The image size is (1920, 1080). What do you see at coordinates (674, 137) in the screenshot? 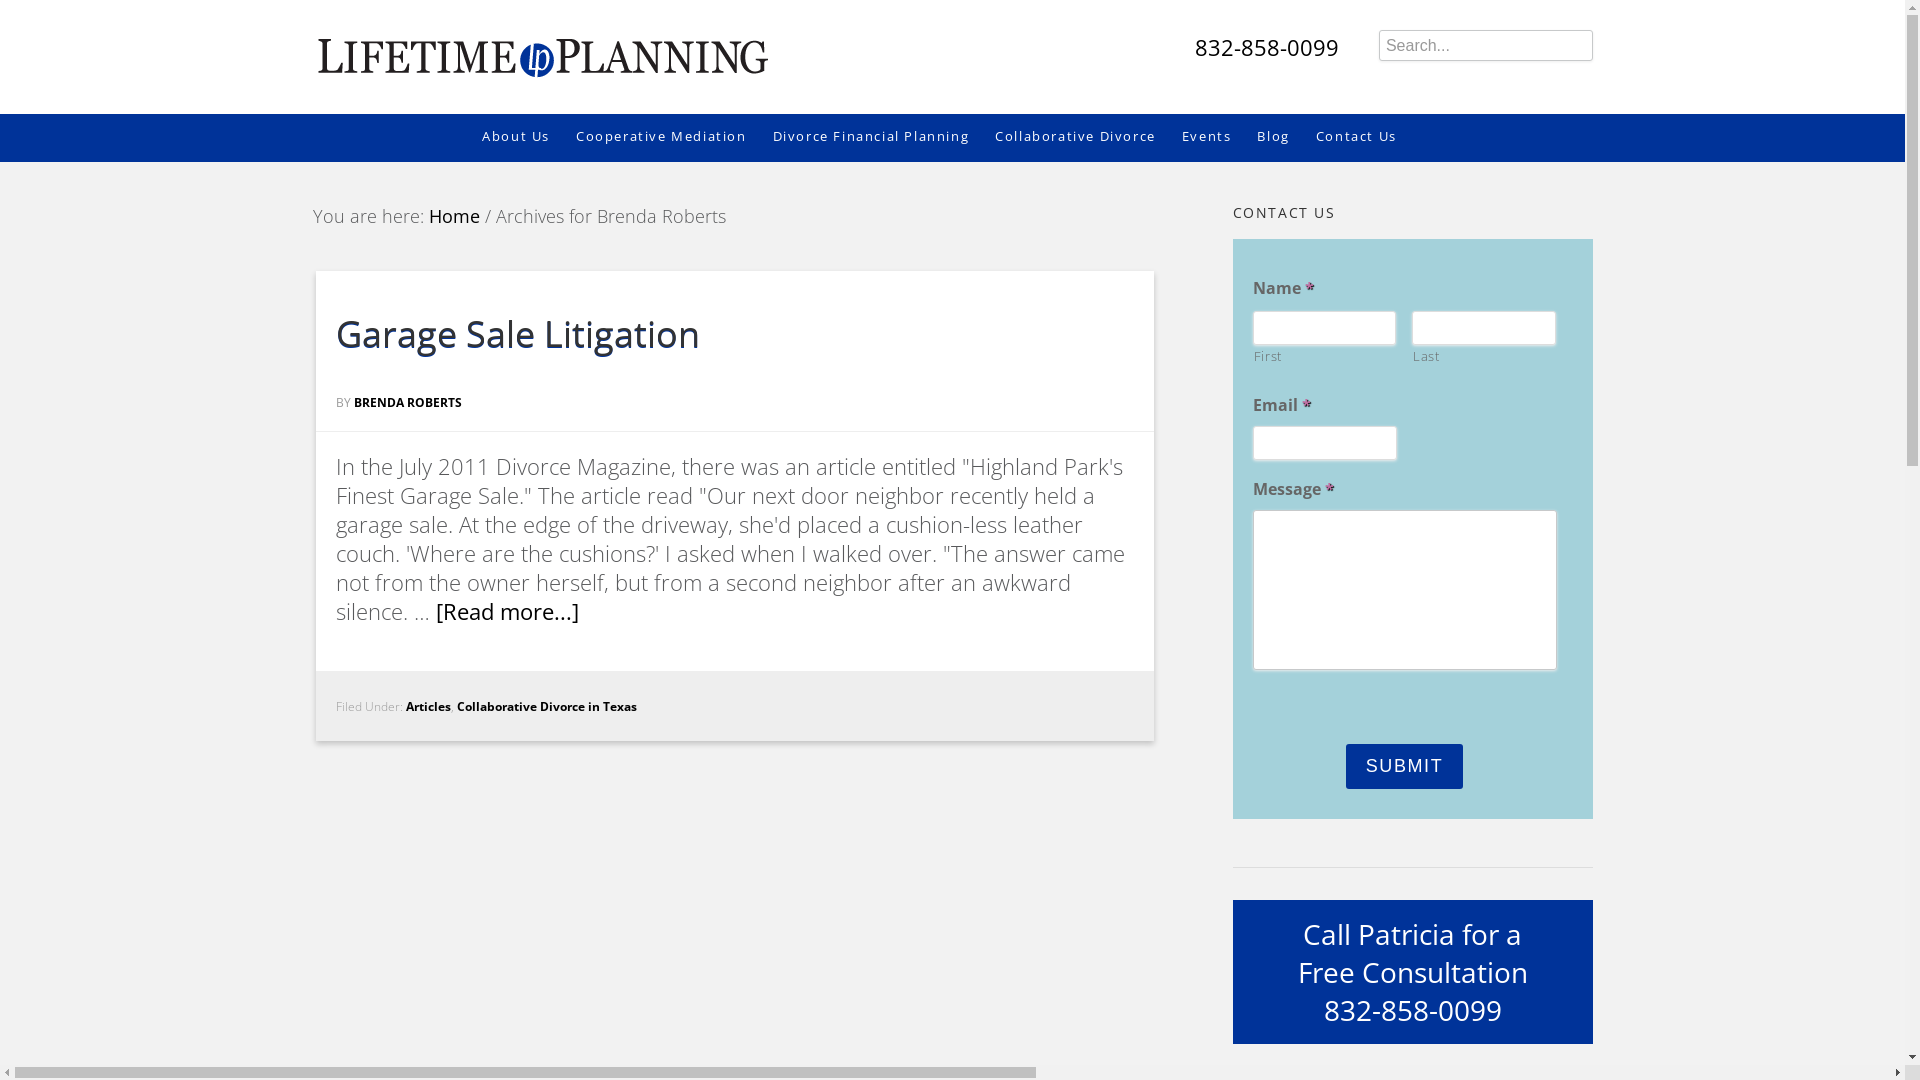
I see `Cooperative Mediation` at bounding box center [674, 137].